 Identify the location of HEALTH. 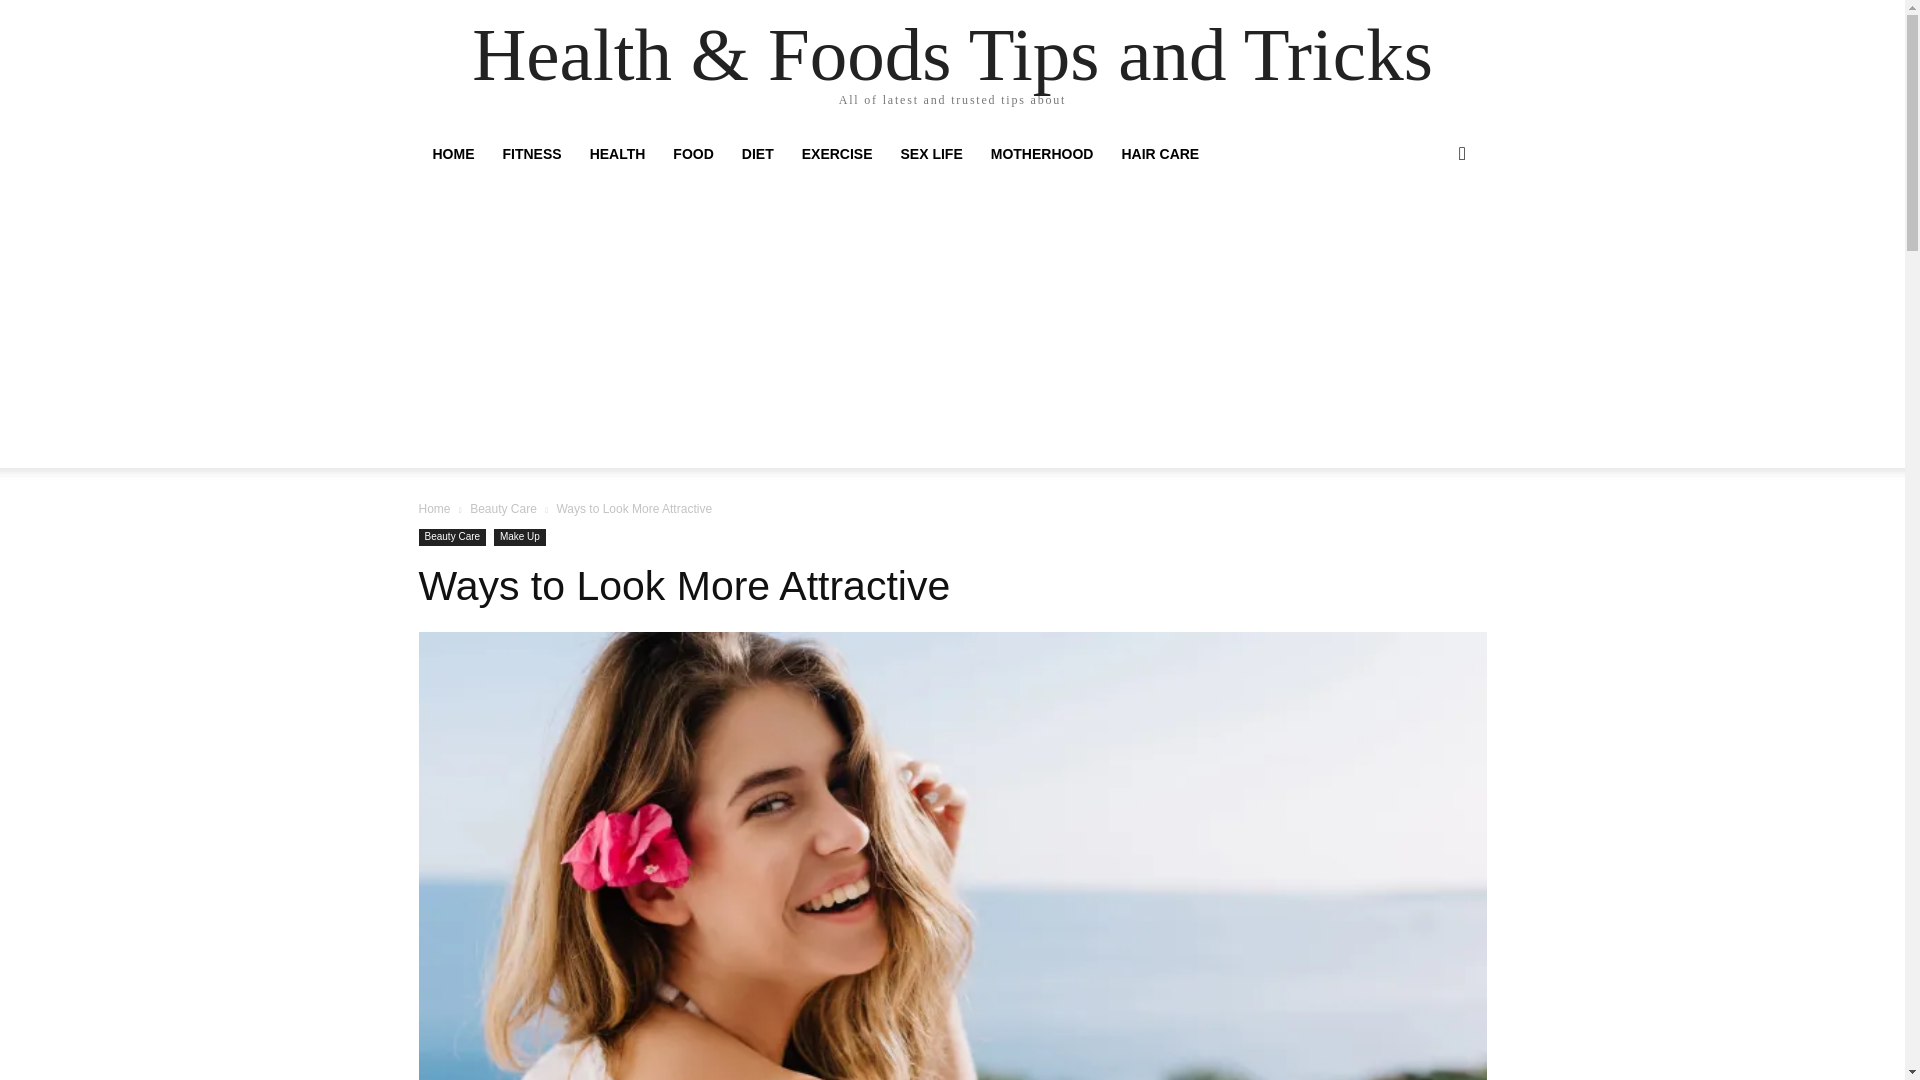
(618, 154).